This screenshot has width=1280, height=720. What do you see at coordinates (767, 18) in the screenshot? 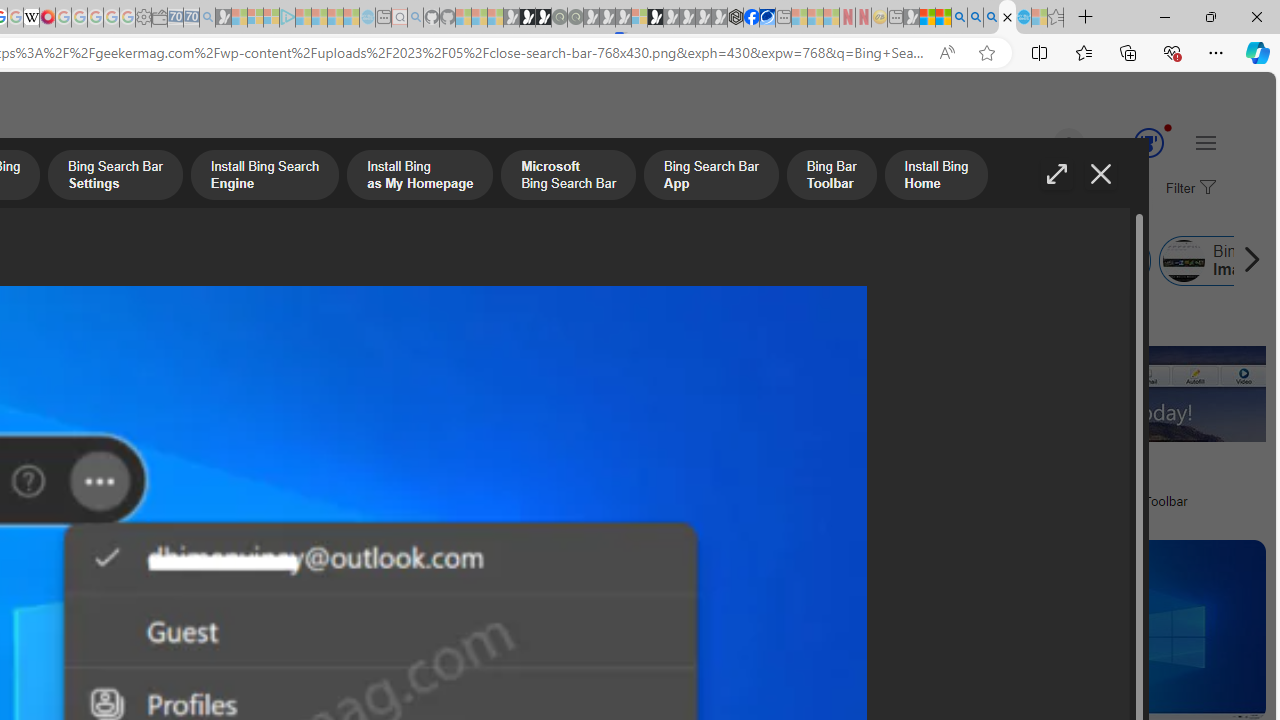
I see `AirNow.gov` at bounding box center [767, 18].